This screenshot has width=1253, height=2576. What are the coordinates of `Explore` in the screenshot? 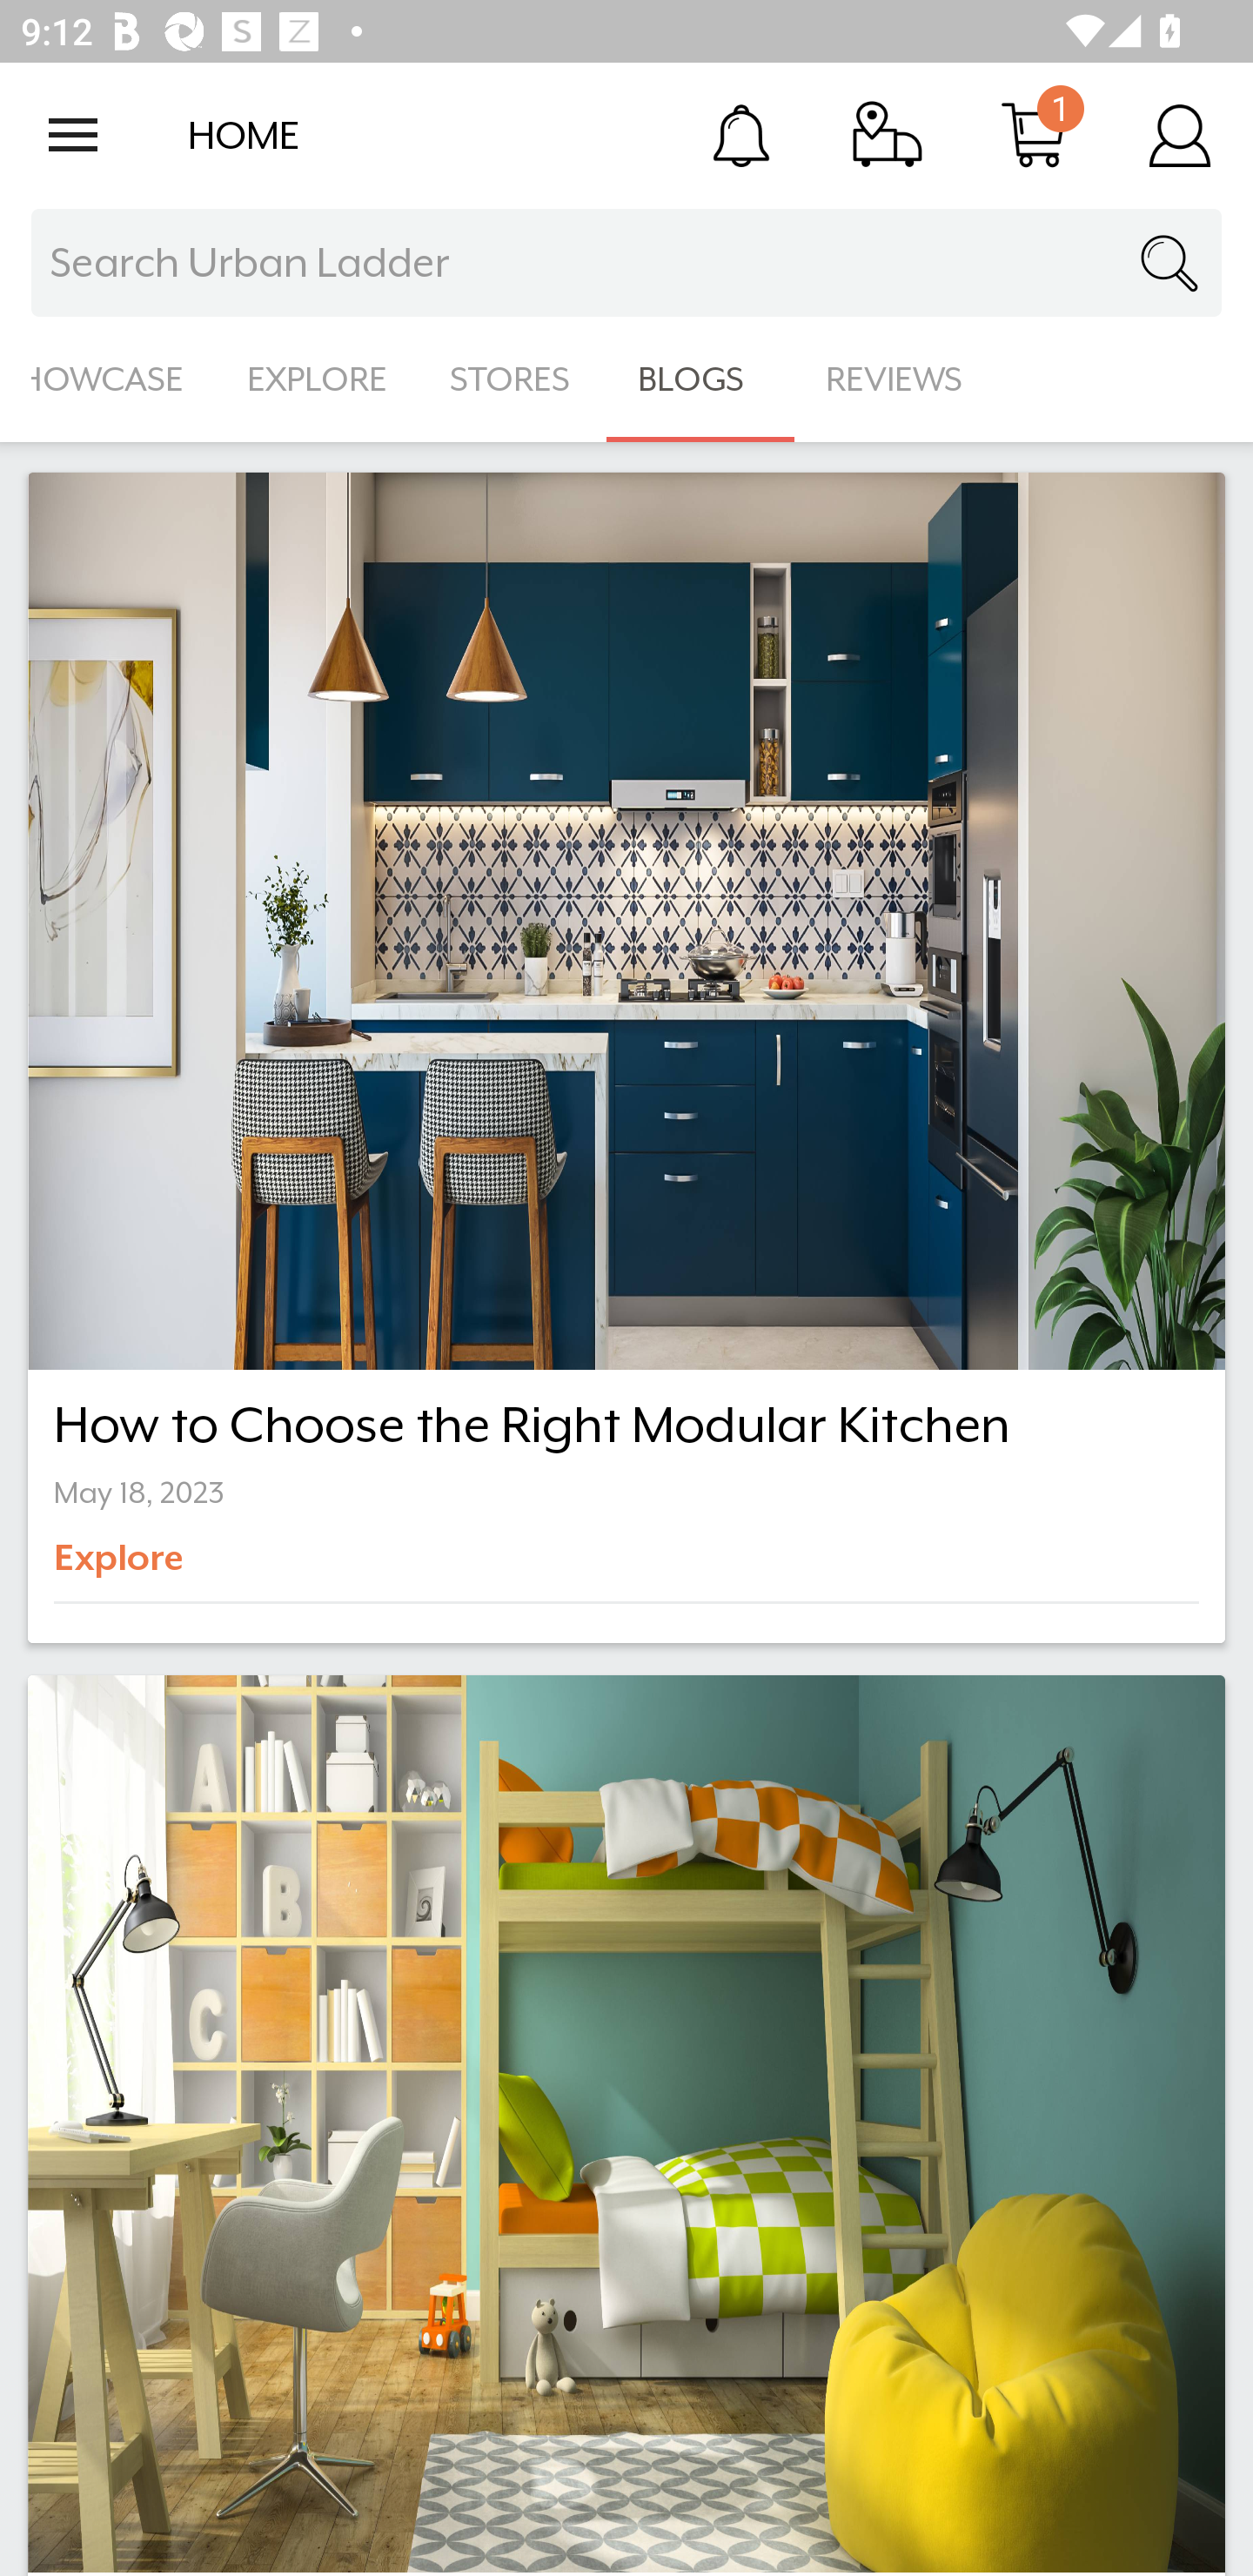 It's located at (168, 1568).